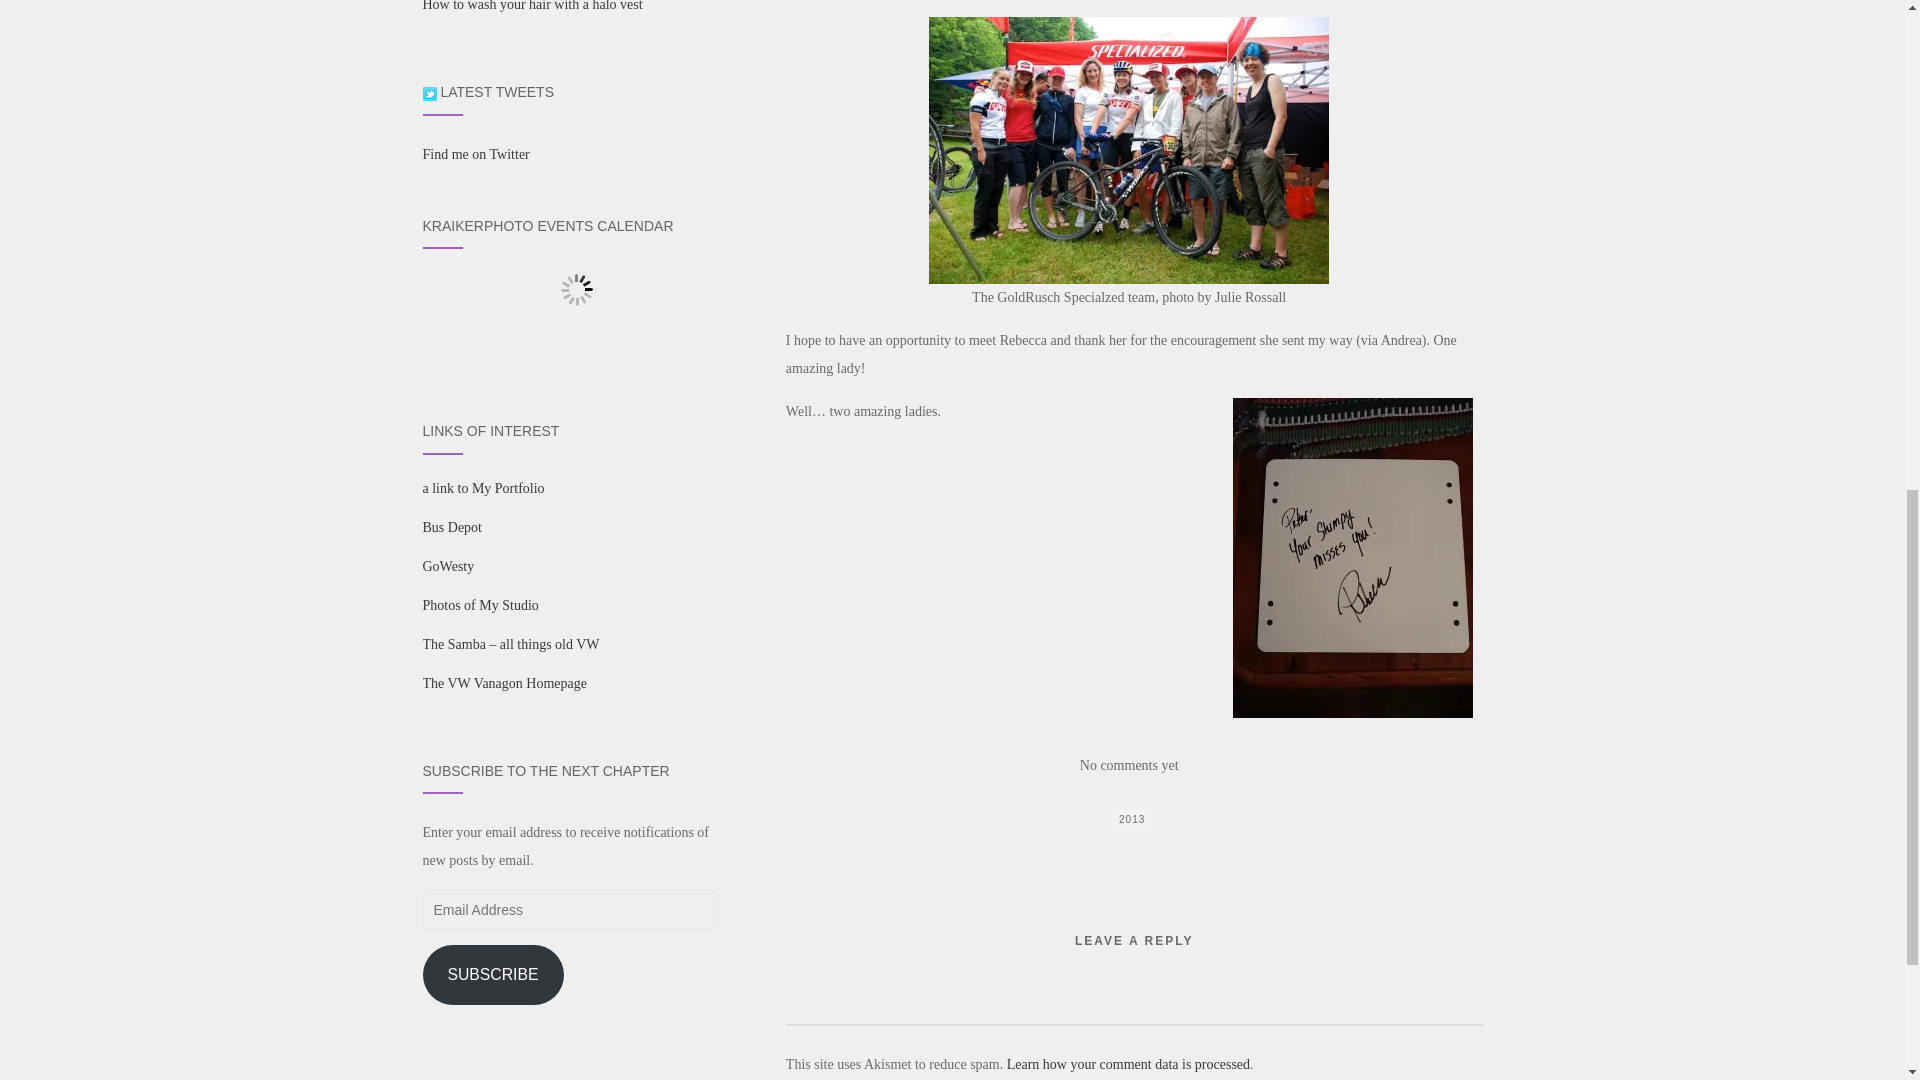 This screenshot has width=1920, height=1080. What do you see at coordinates (1128, 1064) in the screenshot?
I see `Learn how your comment data is processed` at bounding box center [1128, 1064].